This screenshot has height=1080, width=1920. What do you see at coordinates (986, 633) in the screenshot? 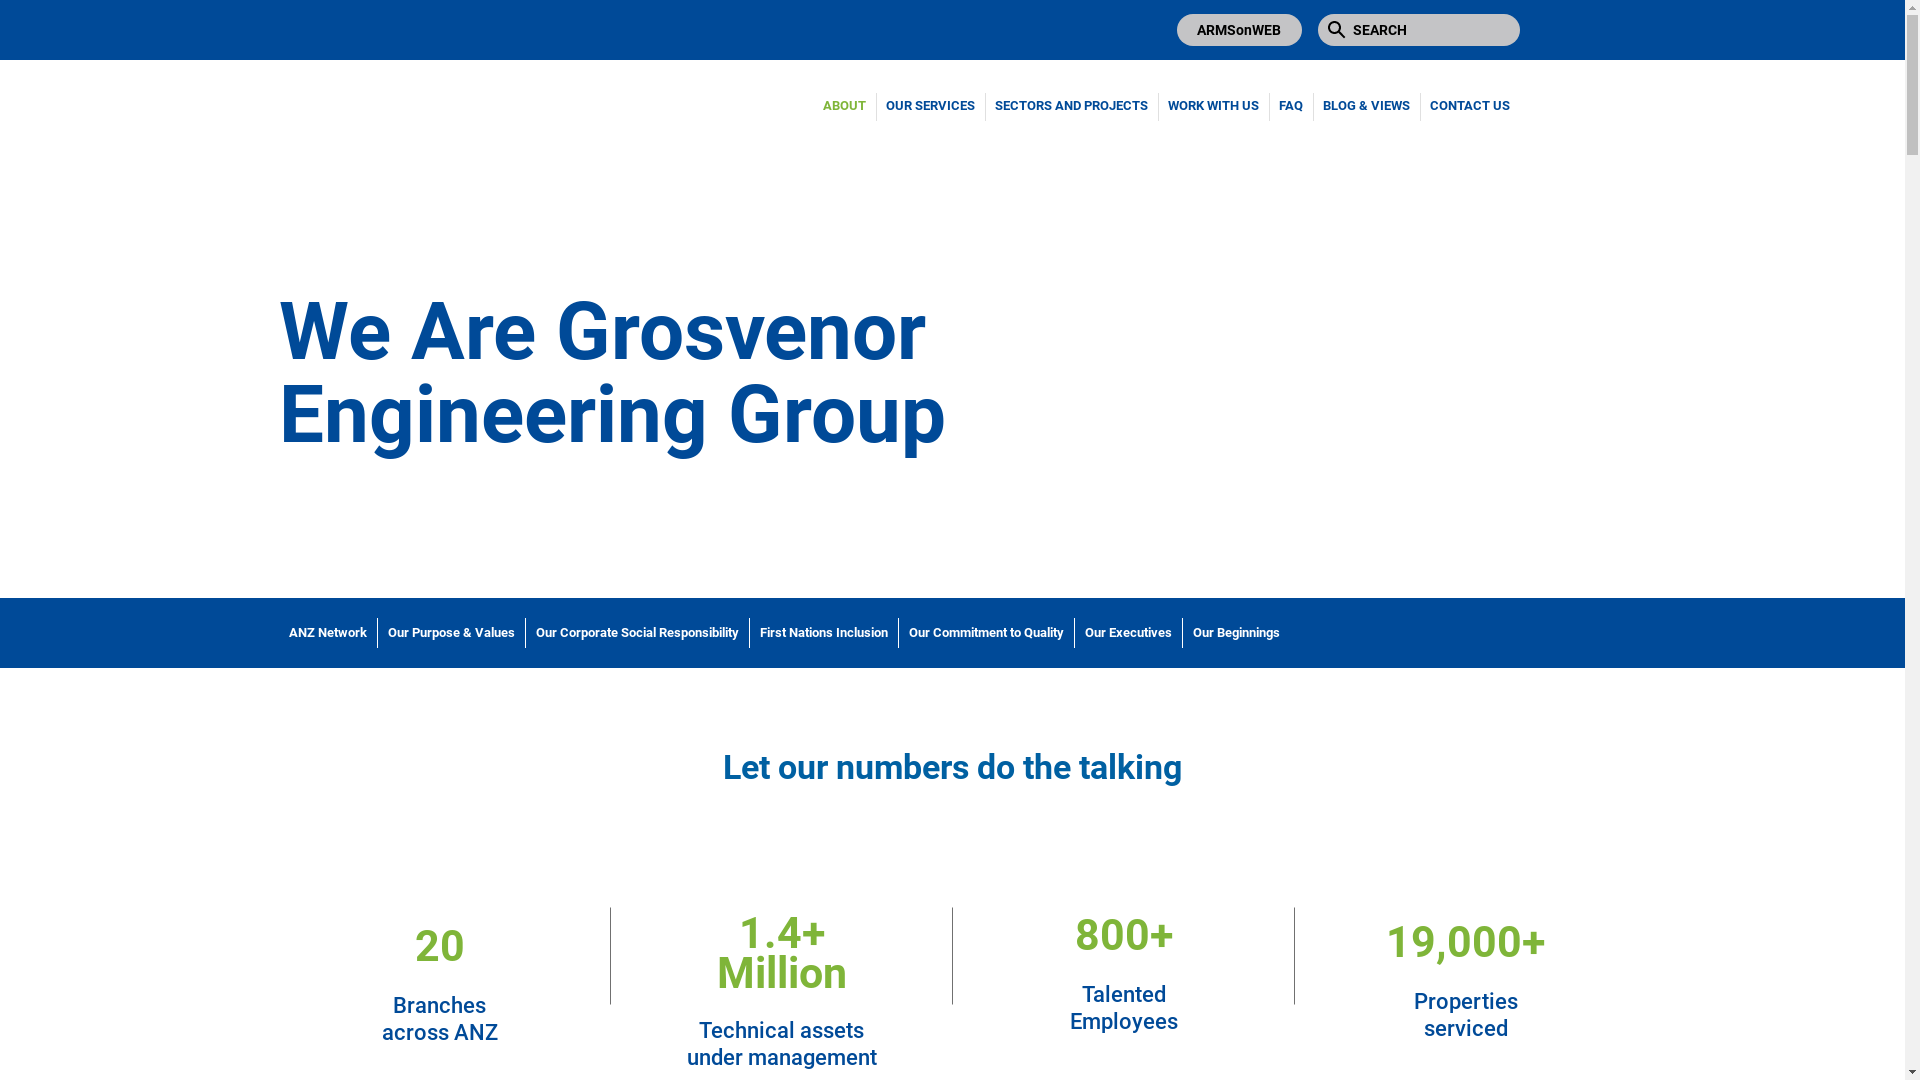
I see `Our Commitment to Quality` at bounding box center [986, 633].